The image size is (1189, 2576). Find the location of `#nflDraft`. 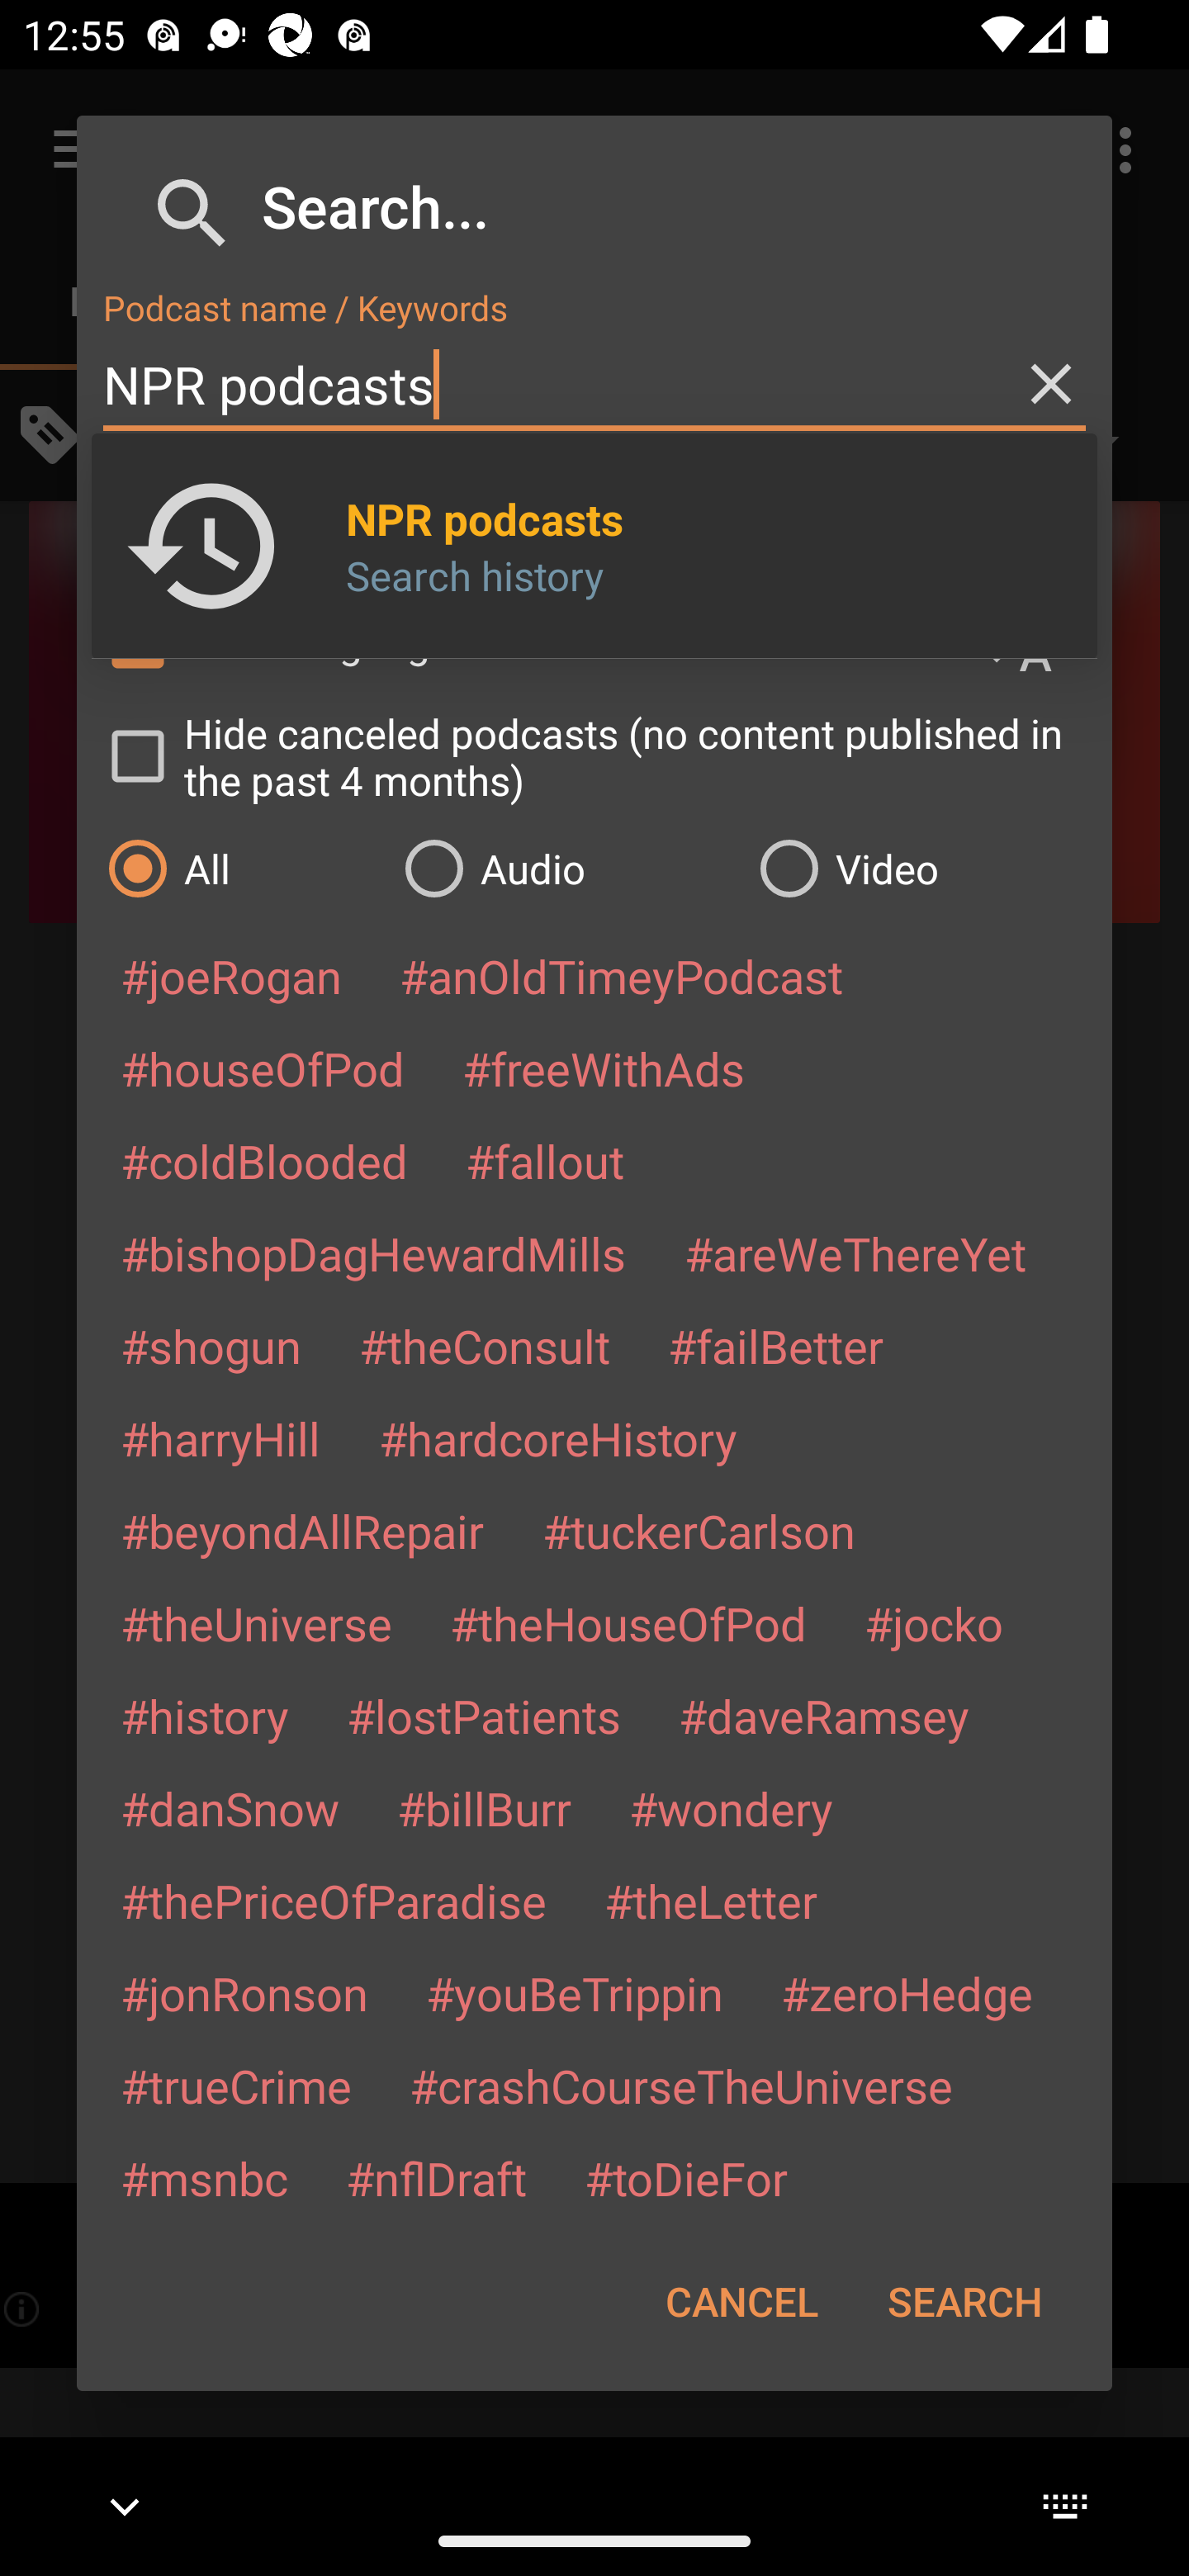

#nflDraft is located at coordinates (436, 2177).